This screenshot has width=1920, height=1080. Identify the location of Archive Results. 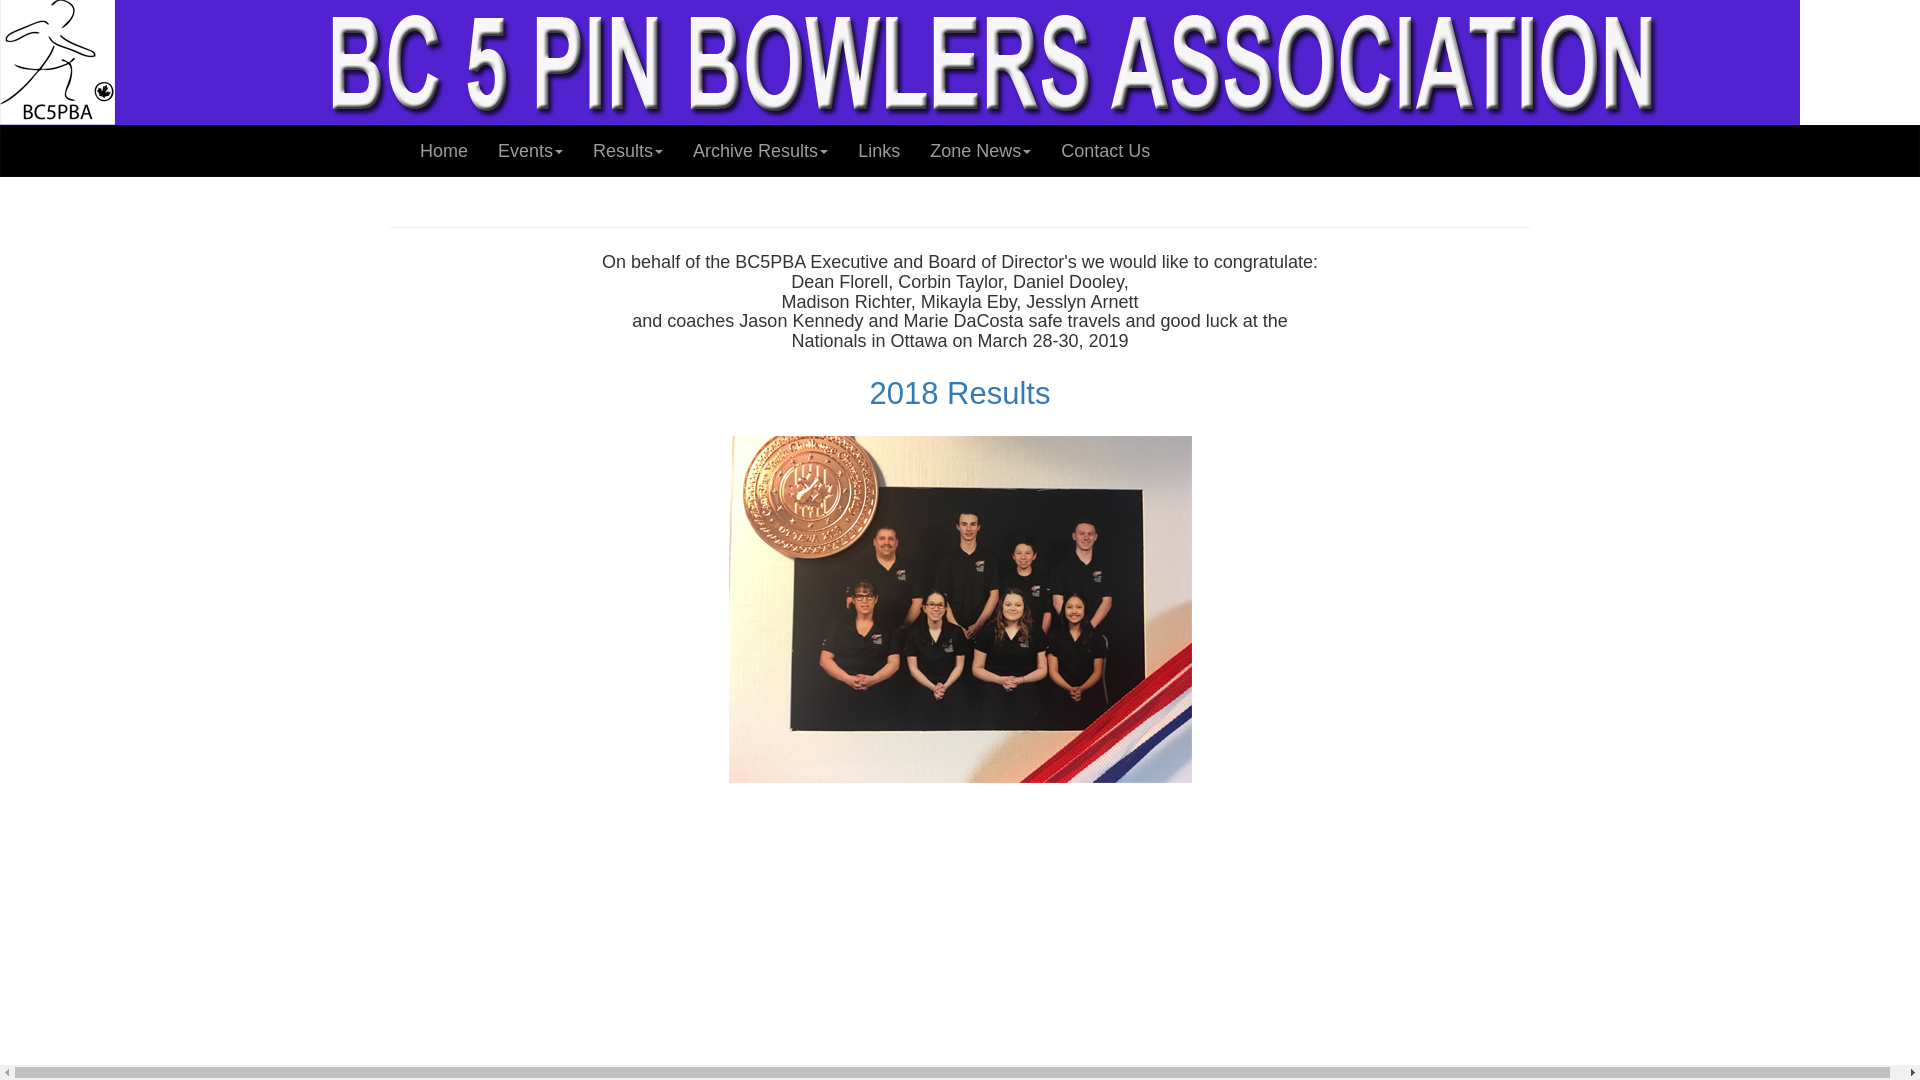
(760, 151).